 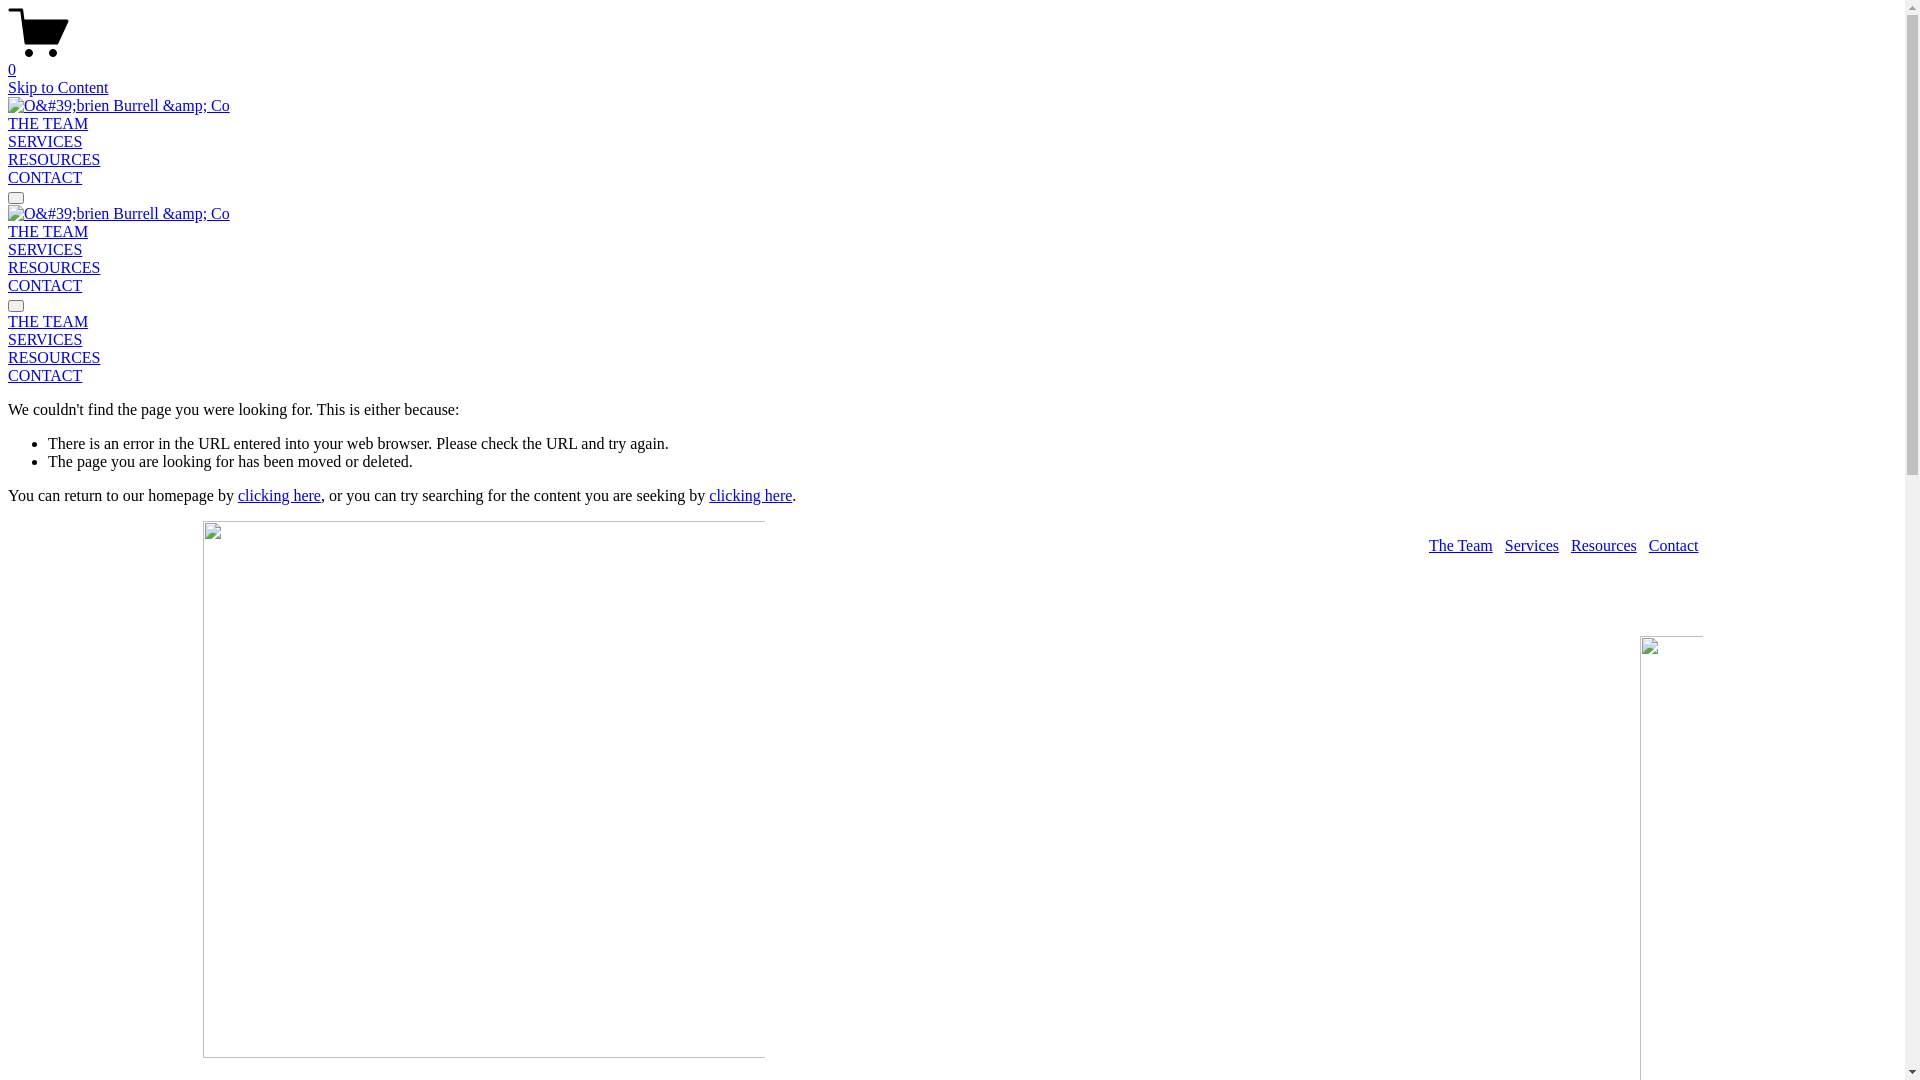 I want to click on Contact, so click(x=1674, y=546).